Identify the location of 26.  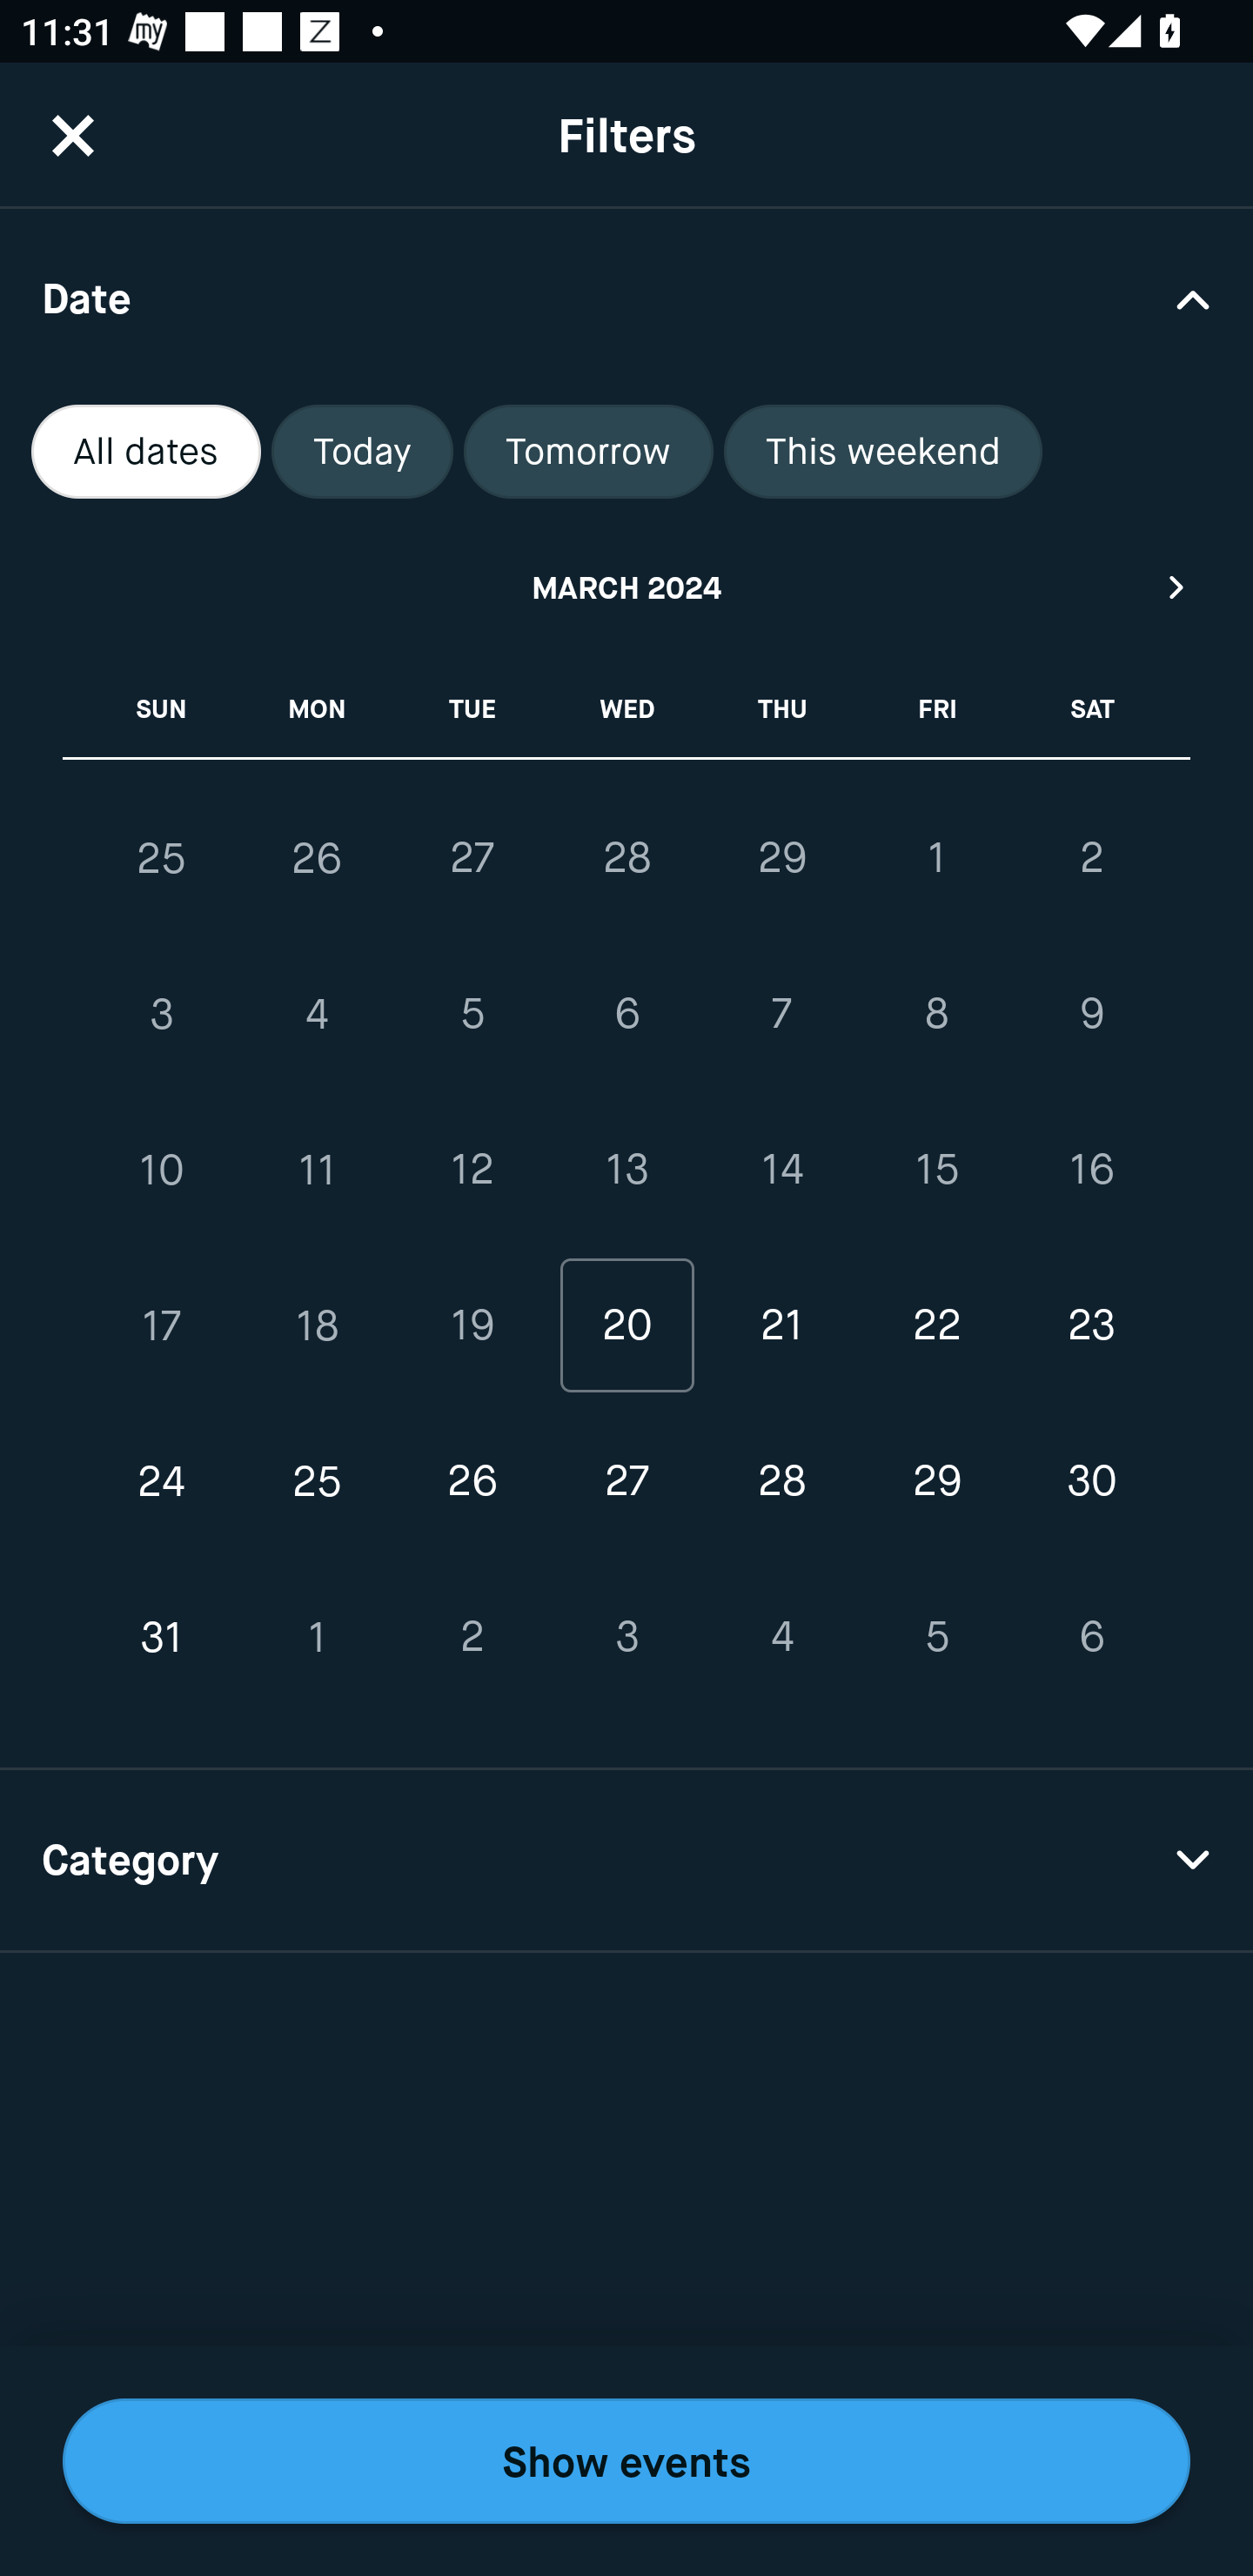
(317, 858).